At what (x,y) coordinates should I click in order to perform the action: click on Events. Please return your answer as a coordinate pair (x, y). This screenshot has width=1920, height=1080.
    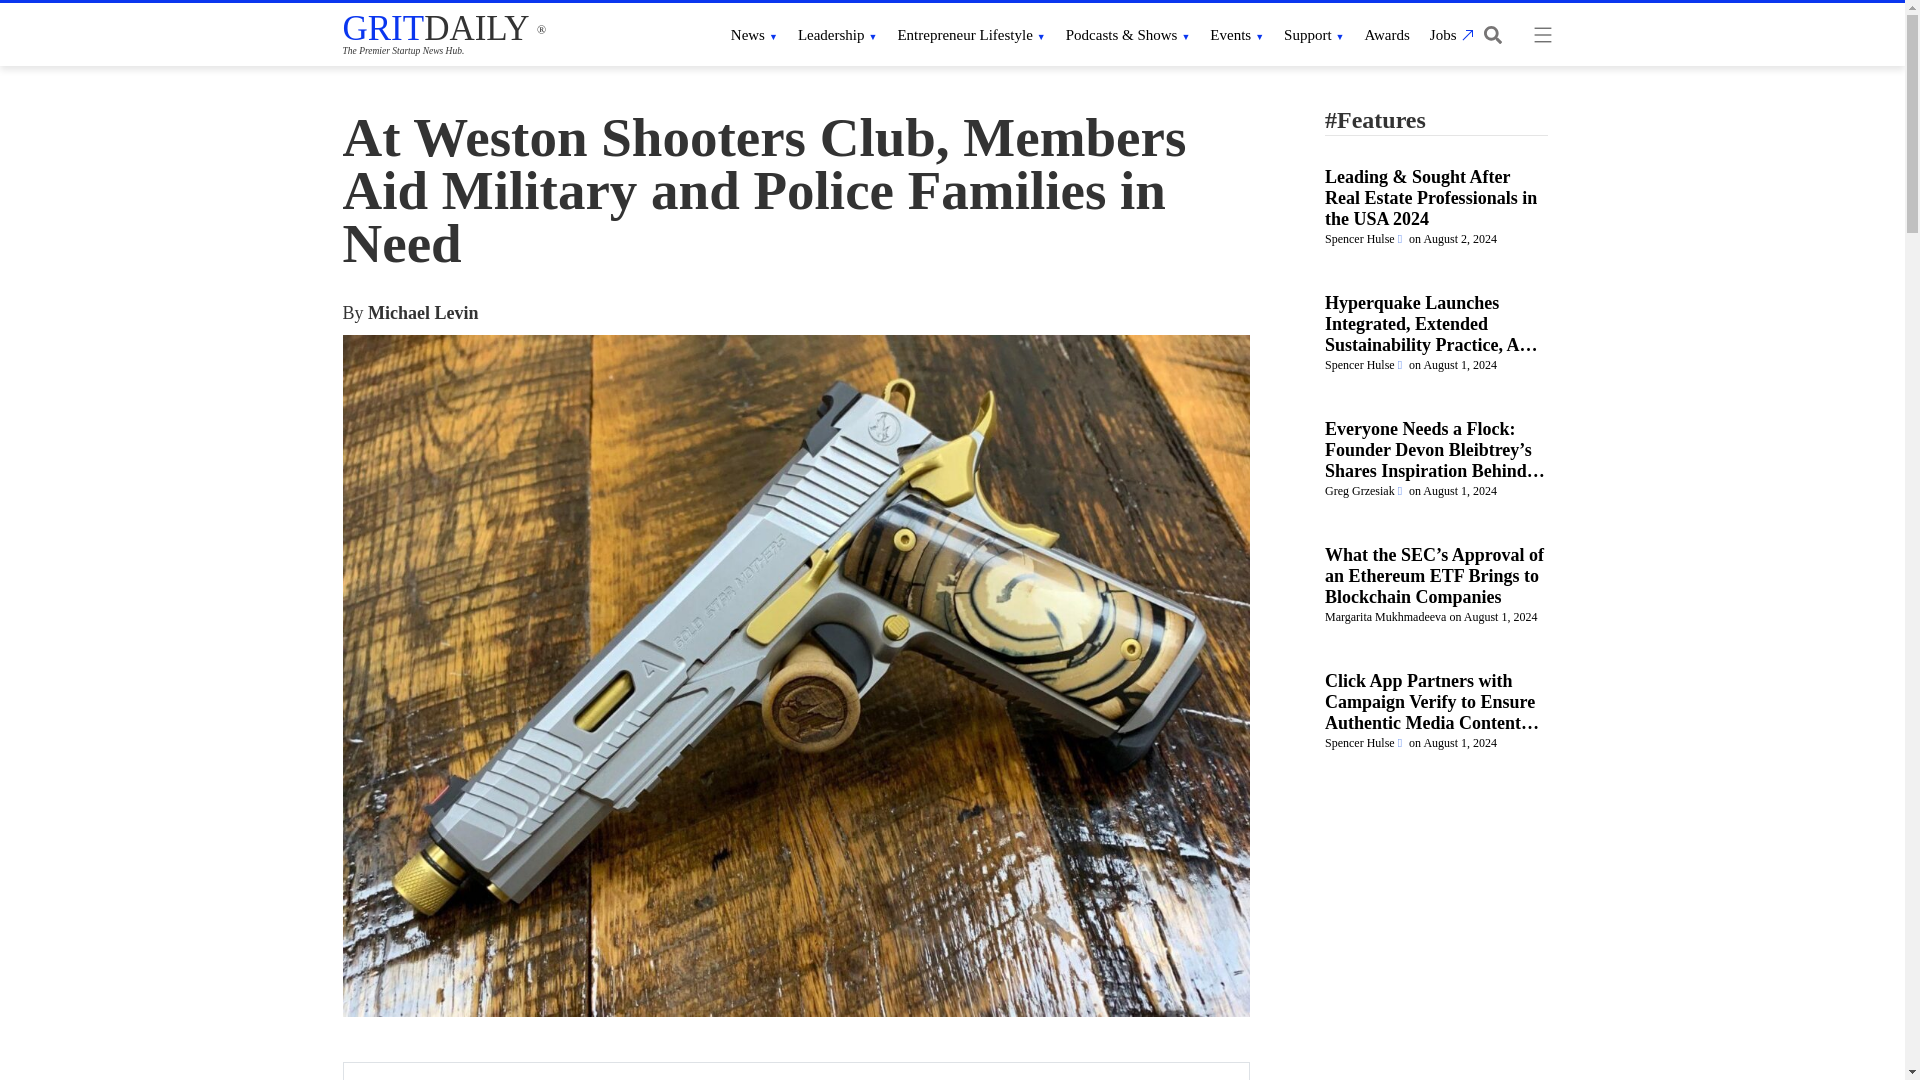
    Looking at the image, I should click on (1236, 34).